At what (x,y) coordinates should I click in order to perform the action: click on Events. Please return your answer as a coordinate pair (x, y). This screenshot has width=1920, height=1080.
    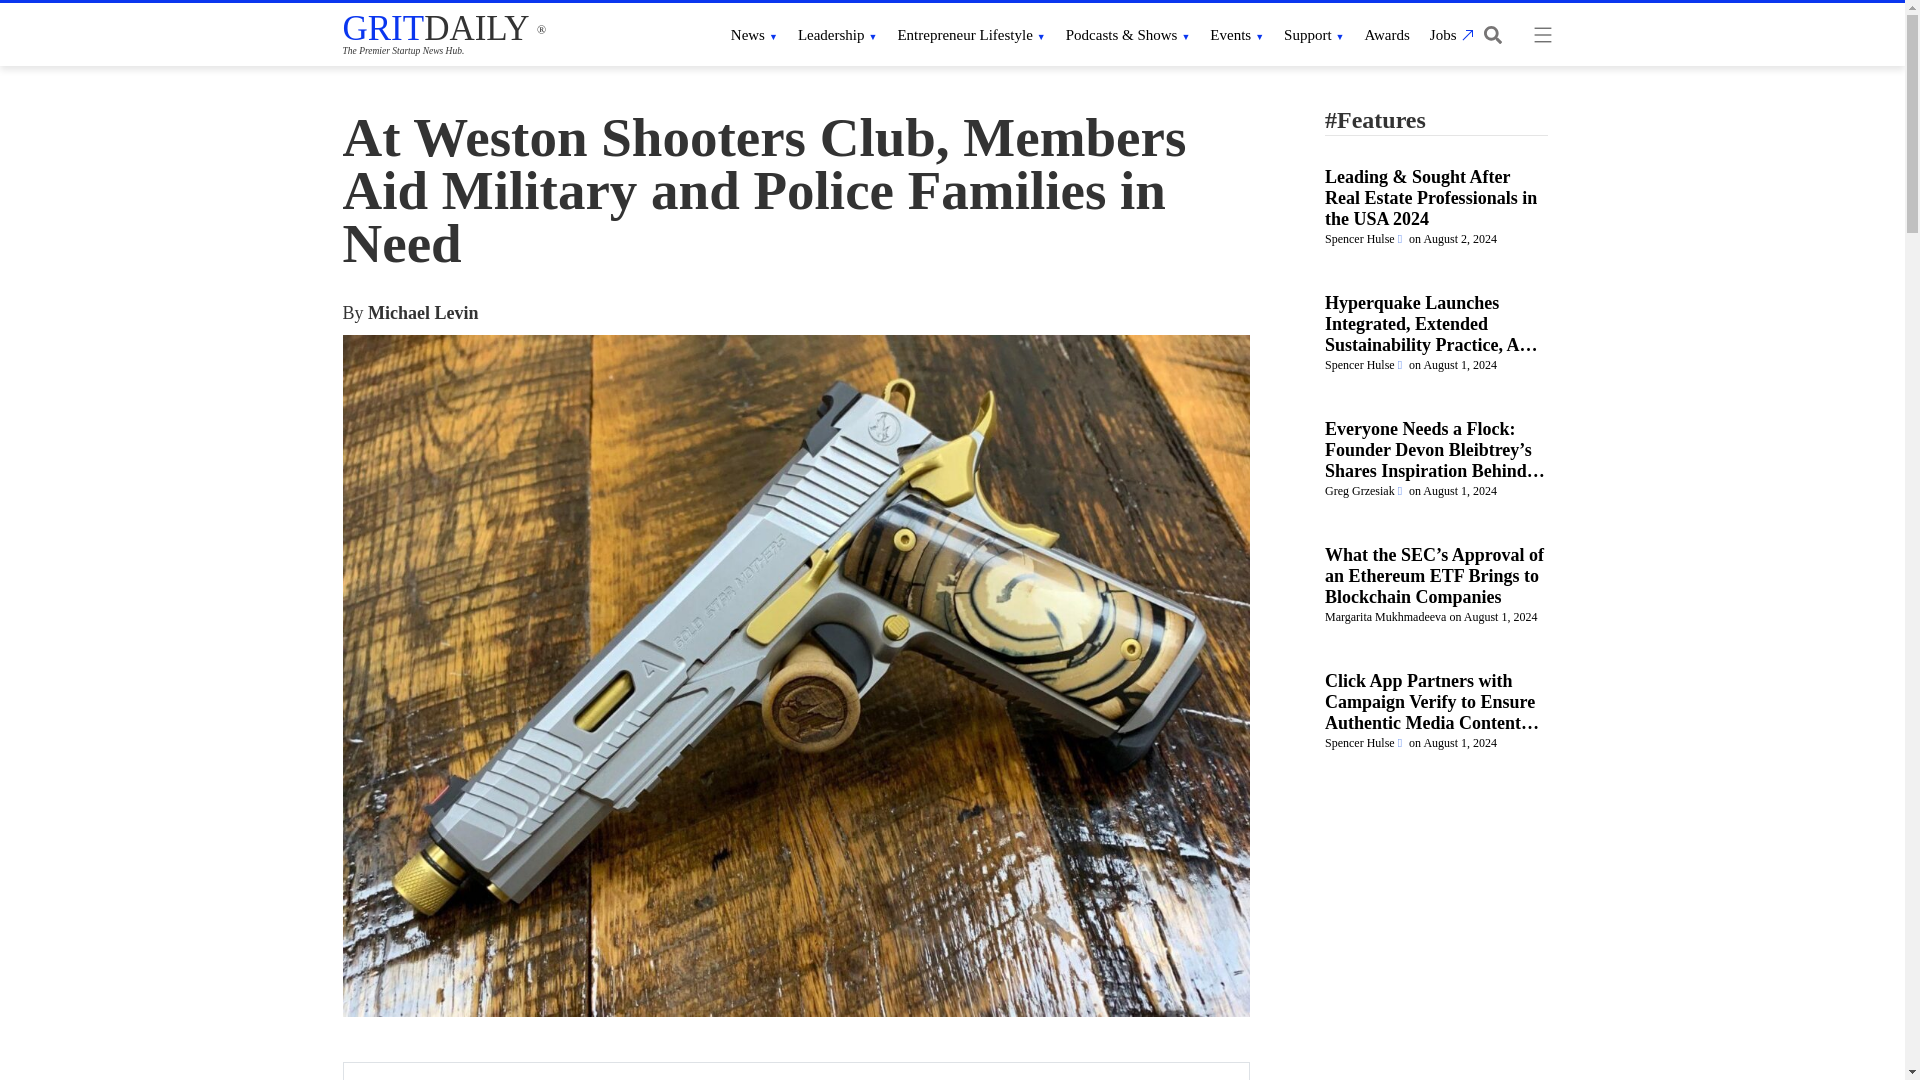
    Looking at the image, I should click on (1236, 34).